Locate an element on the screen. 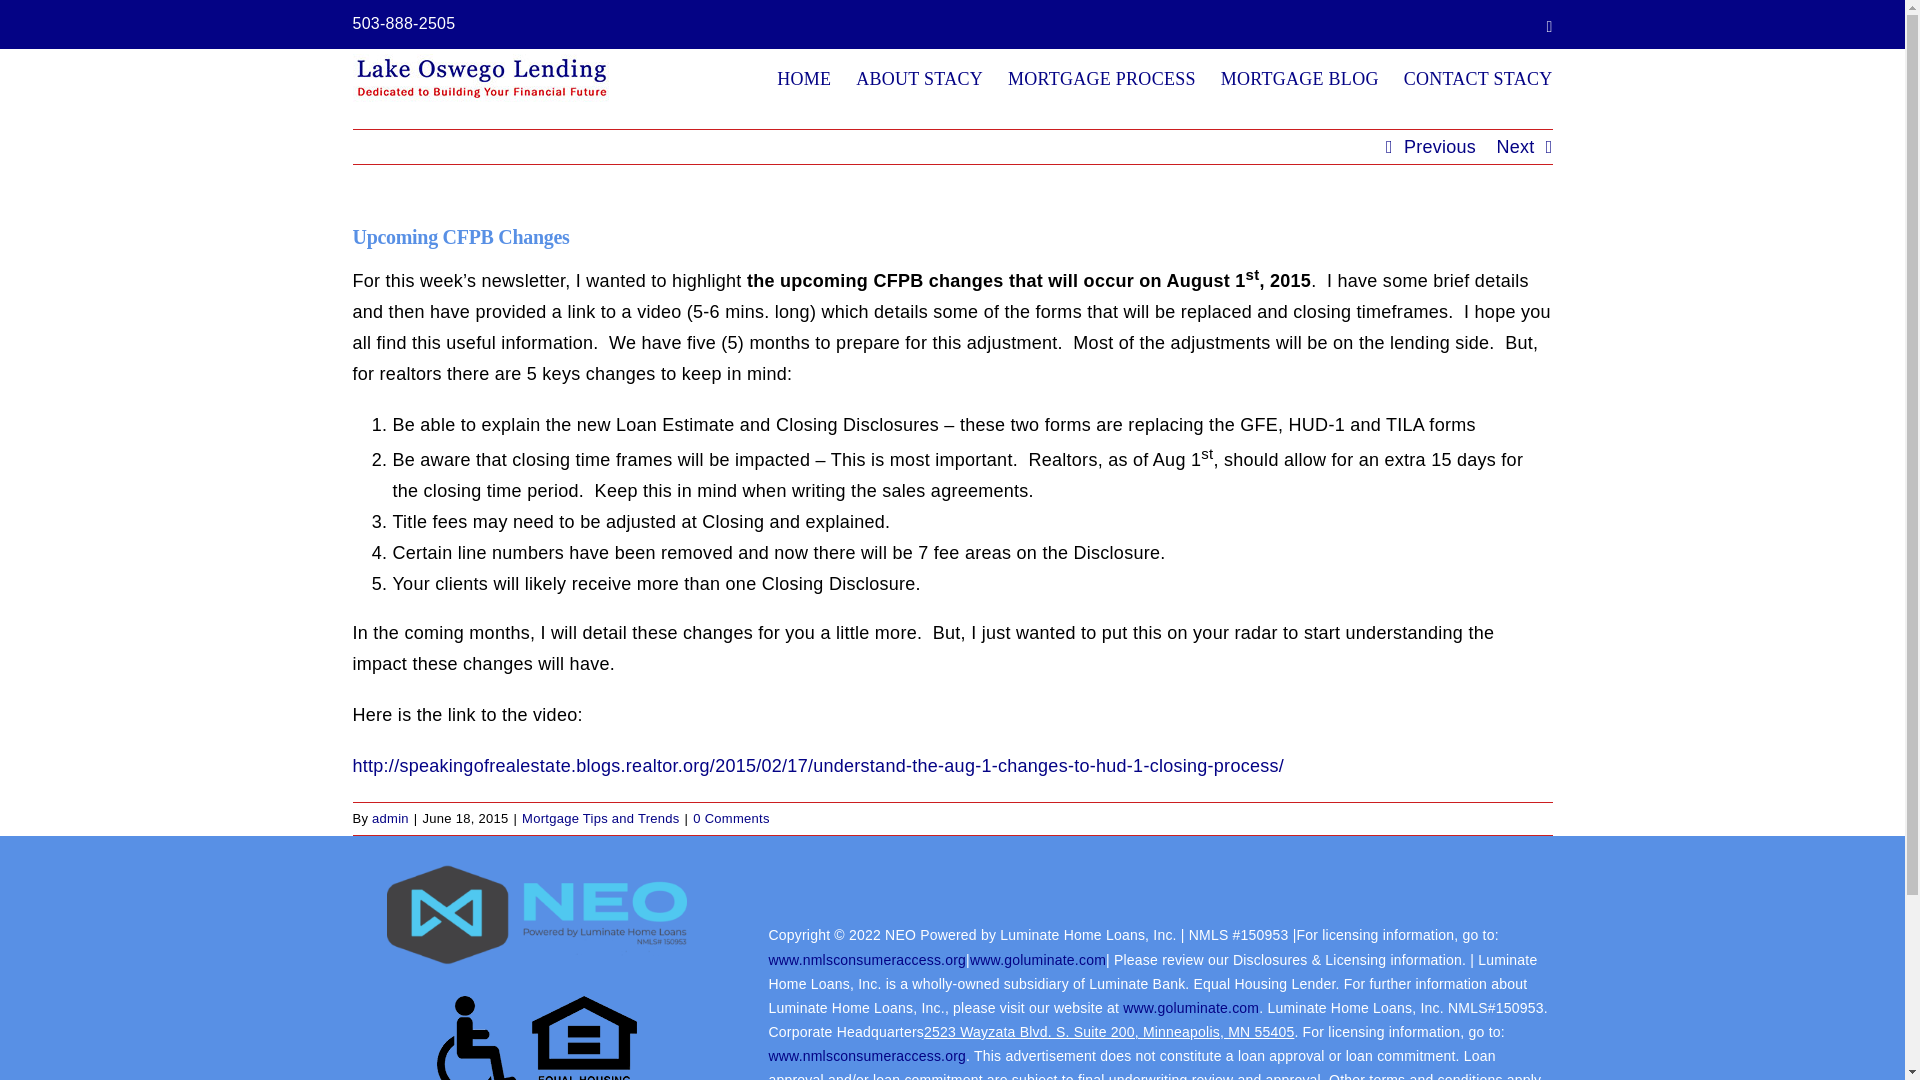 The height and width of the screenshot is (1080, 1920). admin is located at coordinates (390, 818).